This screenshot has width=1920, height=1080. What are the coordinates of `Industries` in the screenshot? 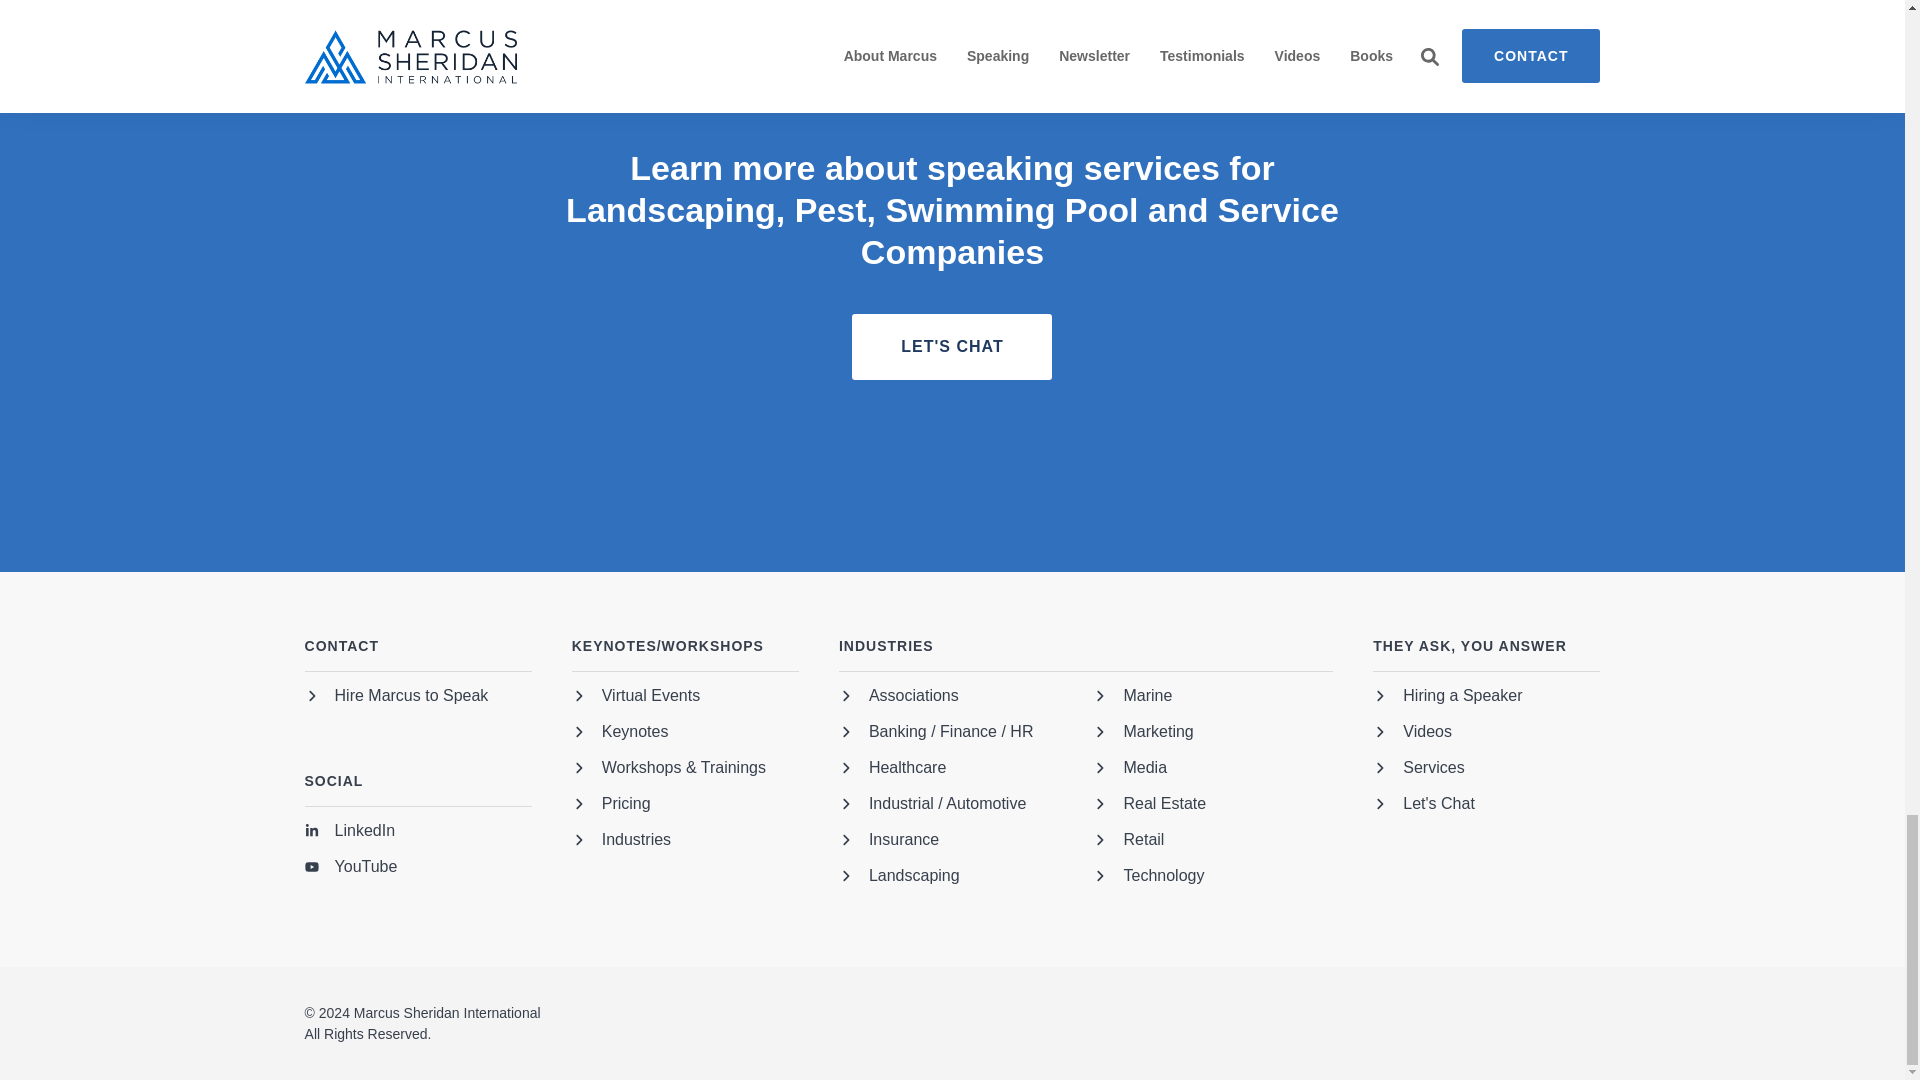 It's located at (621, 843).